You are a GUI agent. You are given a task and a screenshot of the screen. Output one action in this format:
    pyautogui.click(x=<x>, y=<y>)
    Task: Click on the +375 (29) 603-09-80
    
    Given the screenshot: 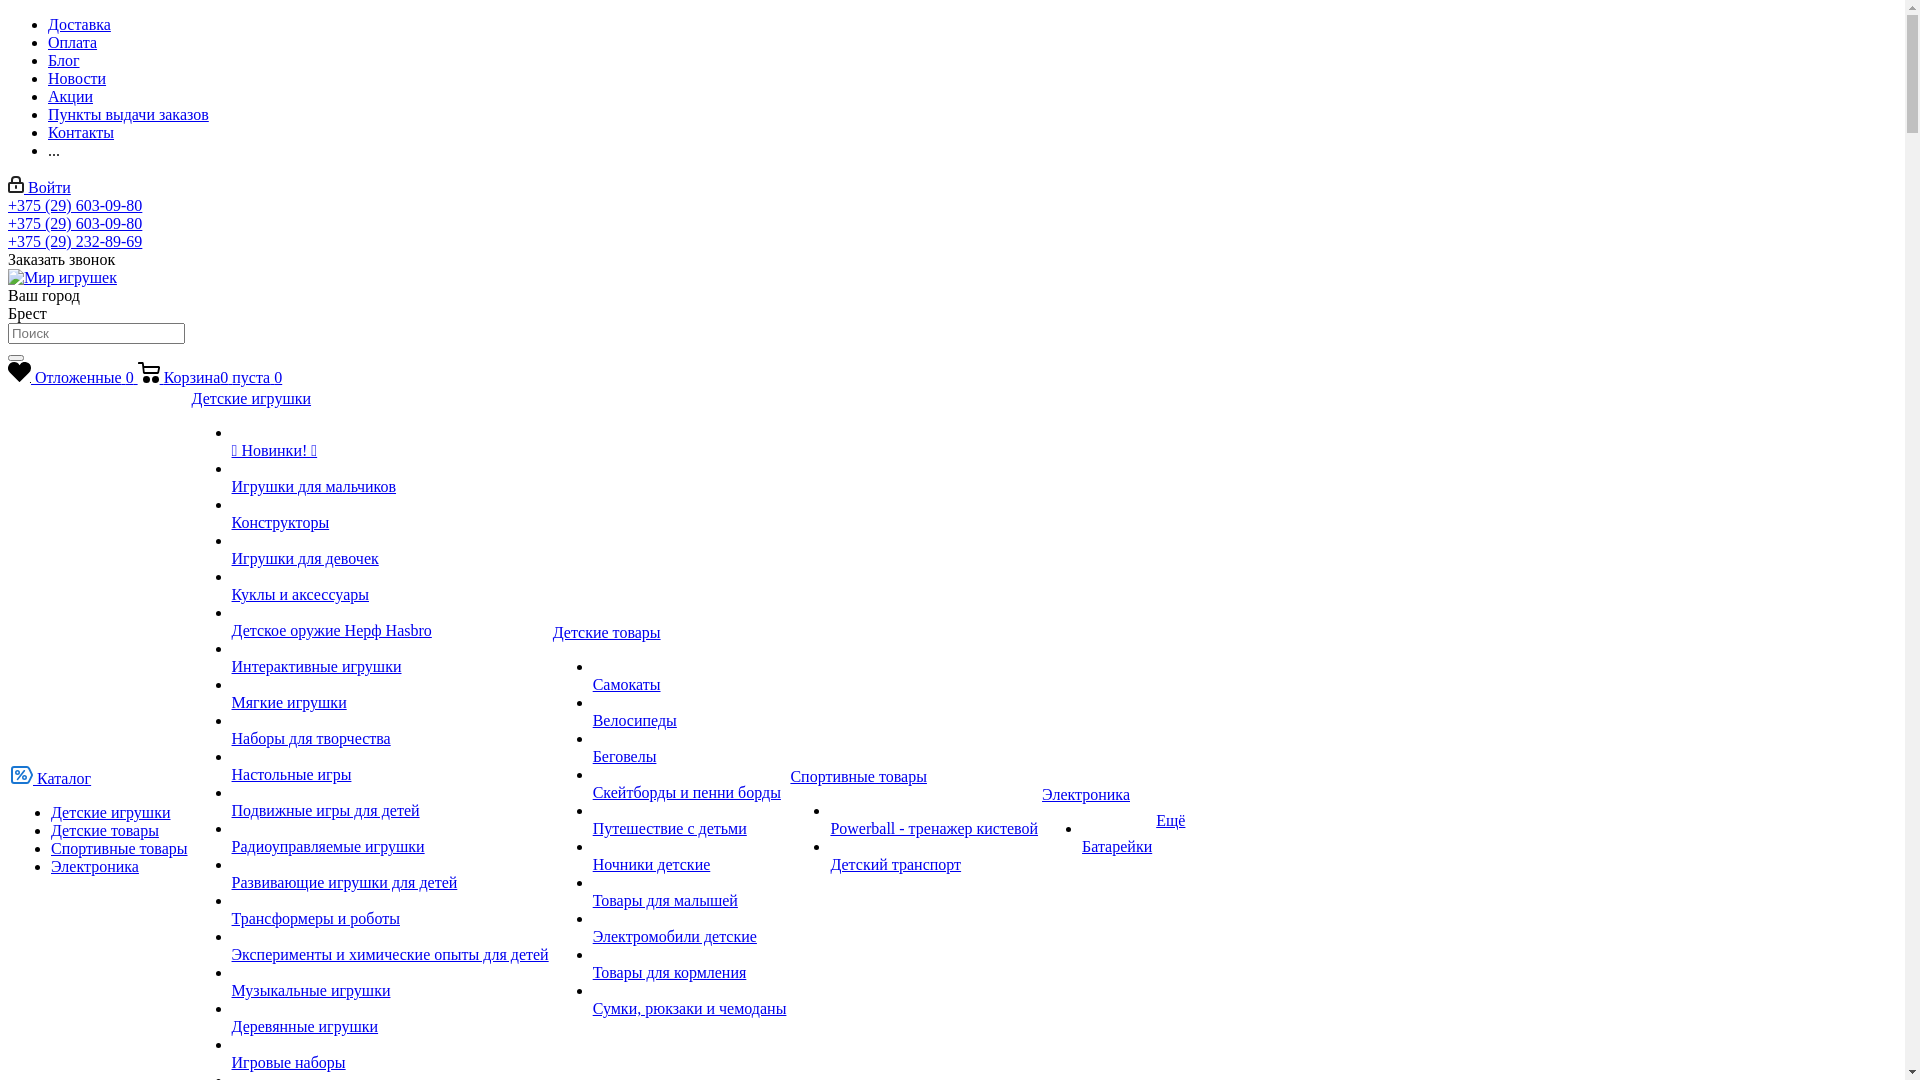 What is the action you would take?
    pyautogui.click(x=75, y=224)
    